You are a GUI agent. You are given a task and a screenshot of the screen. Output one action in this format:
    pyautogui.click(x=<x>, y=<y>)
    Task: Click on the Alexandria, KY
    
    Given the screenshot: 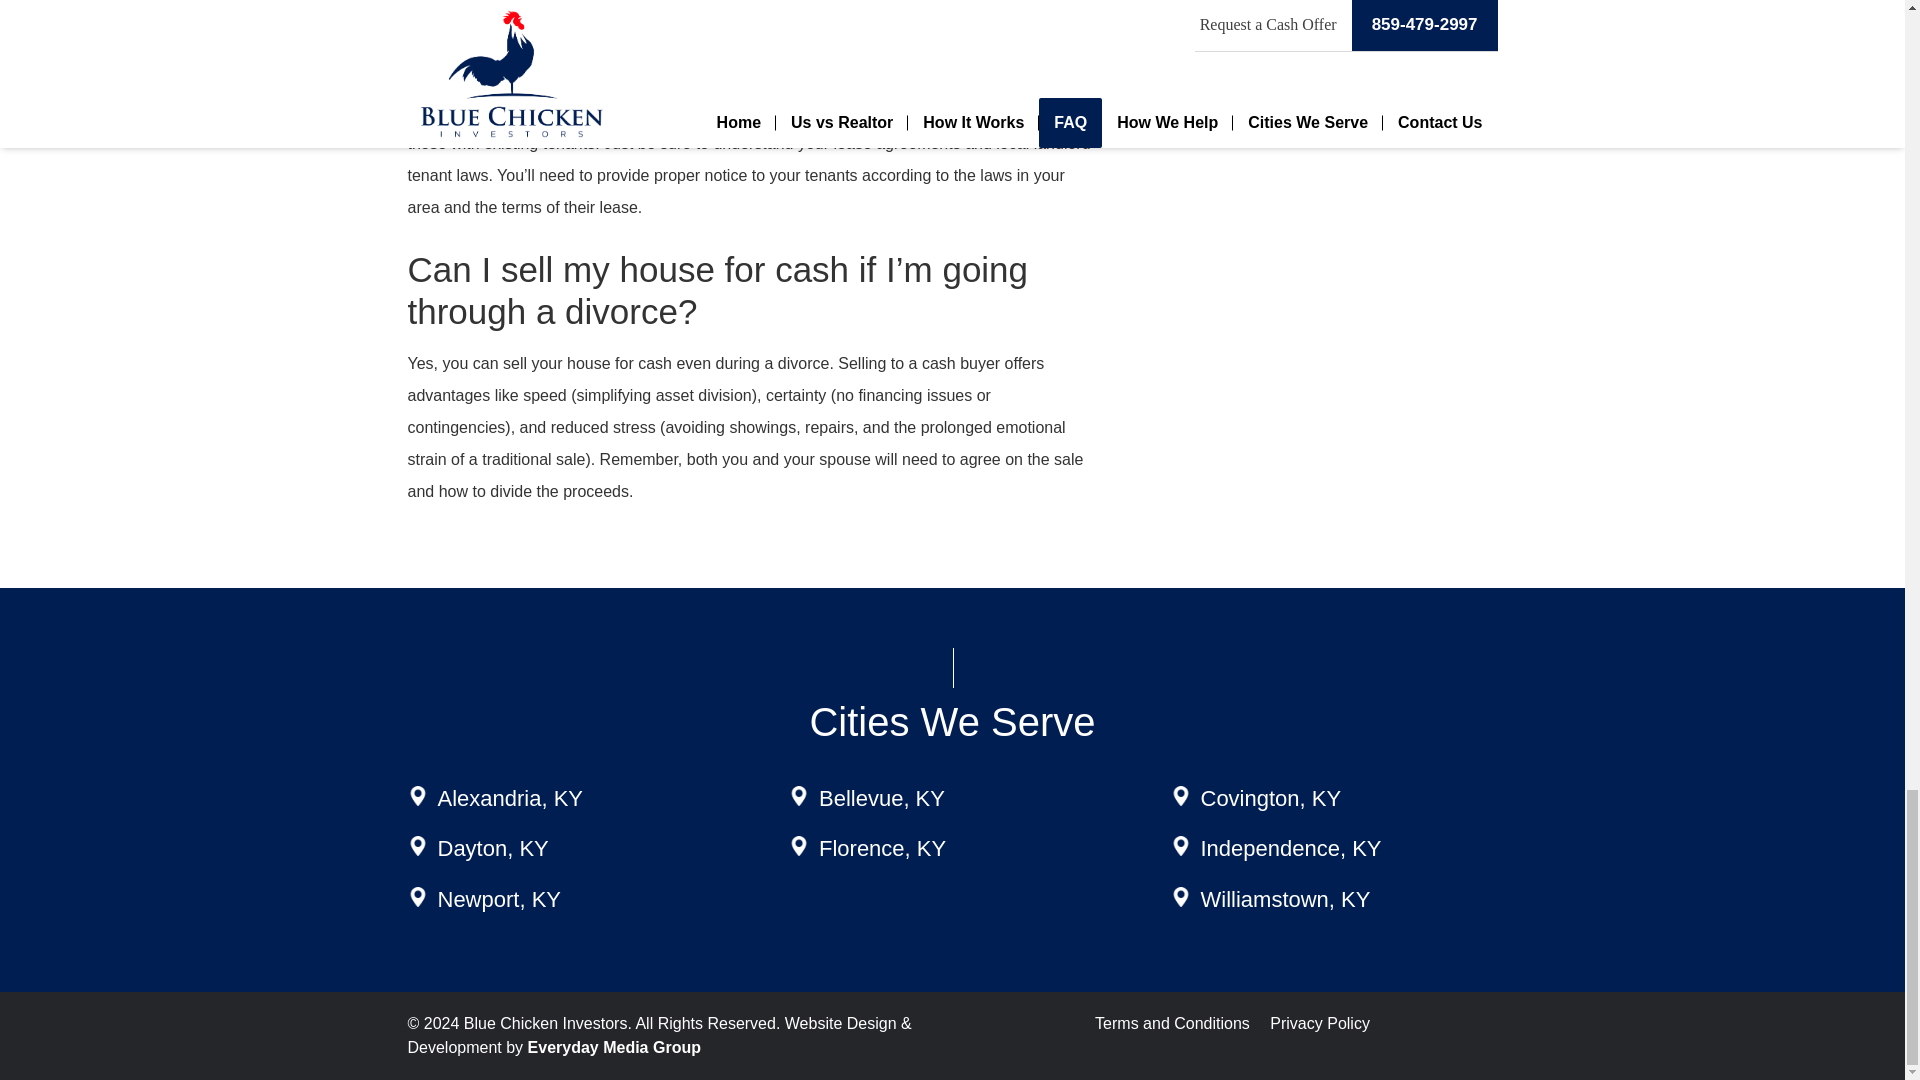 What is the action you would take?
    pyautogui.click(x=510, y=798)
    